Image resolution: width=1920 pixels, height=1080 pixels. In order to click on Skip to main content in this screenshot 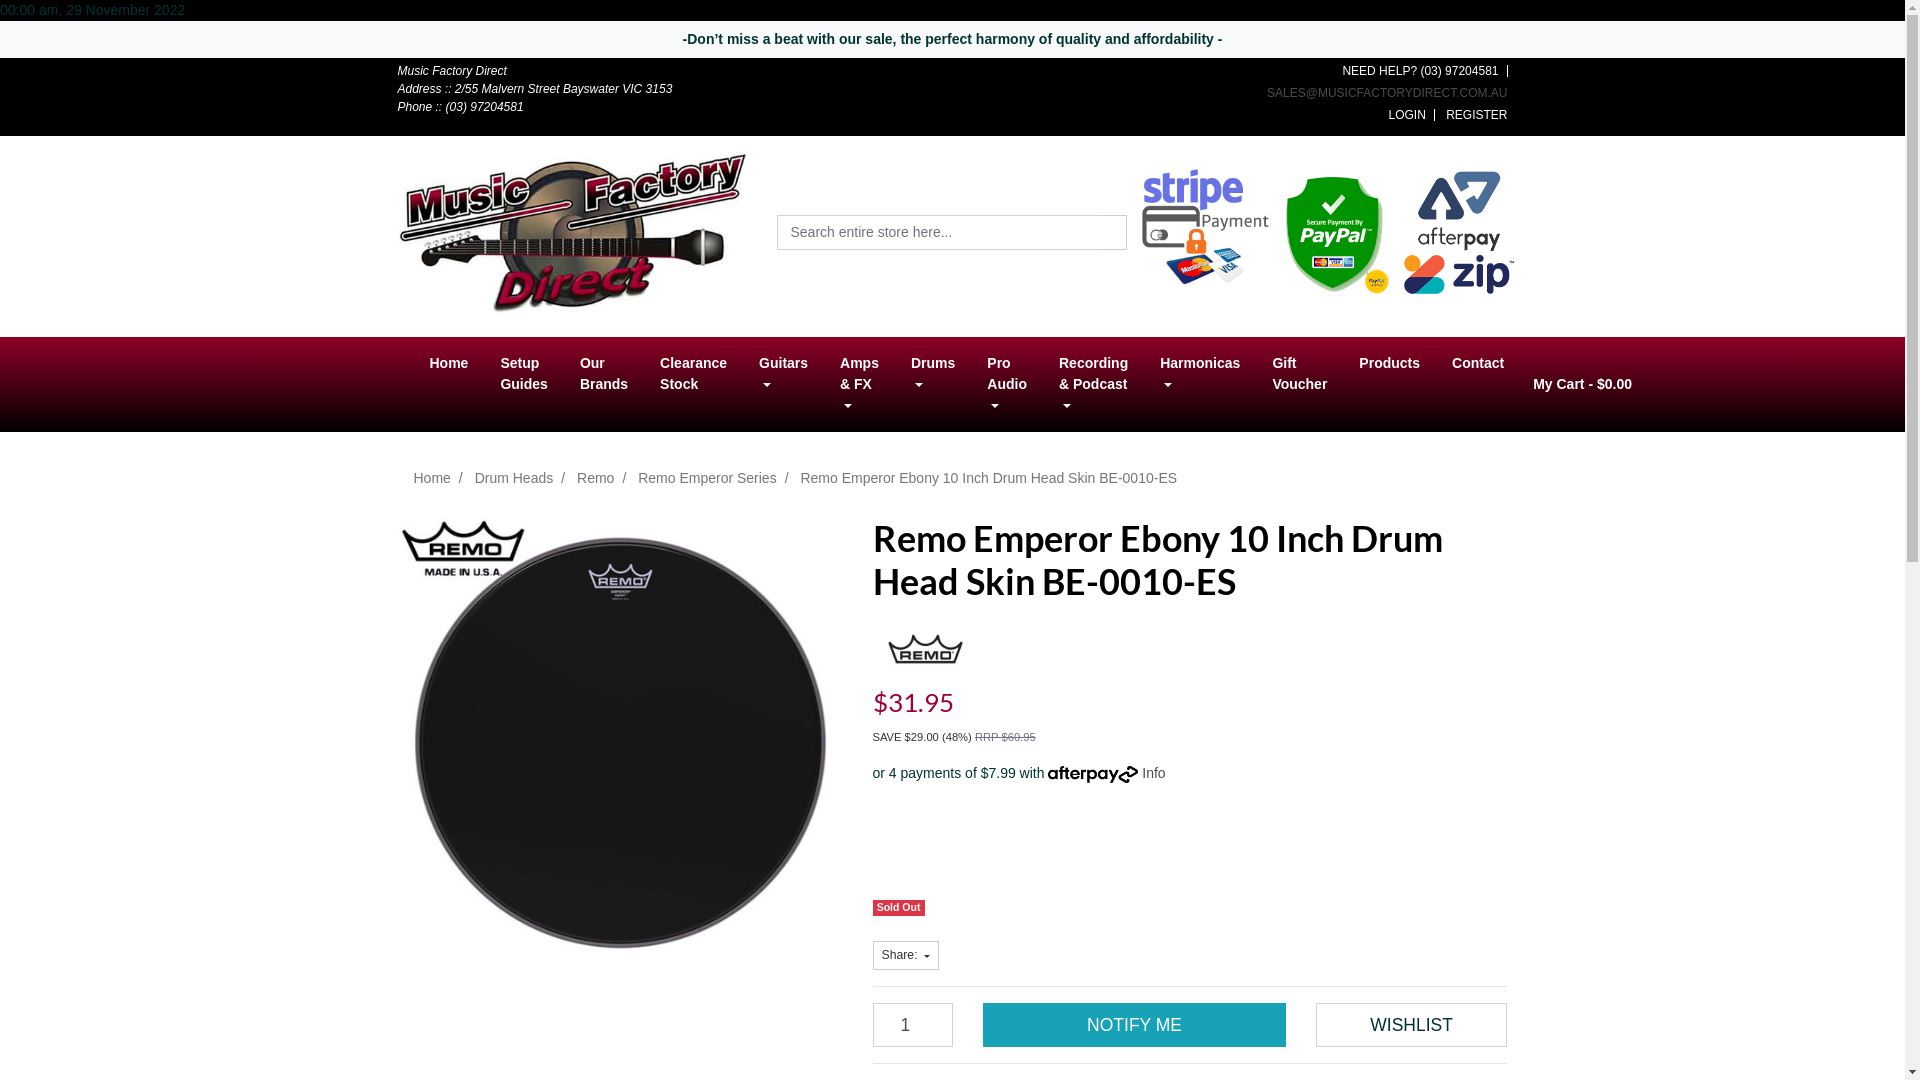, I will do `click(0, 58)`.